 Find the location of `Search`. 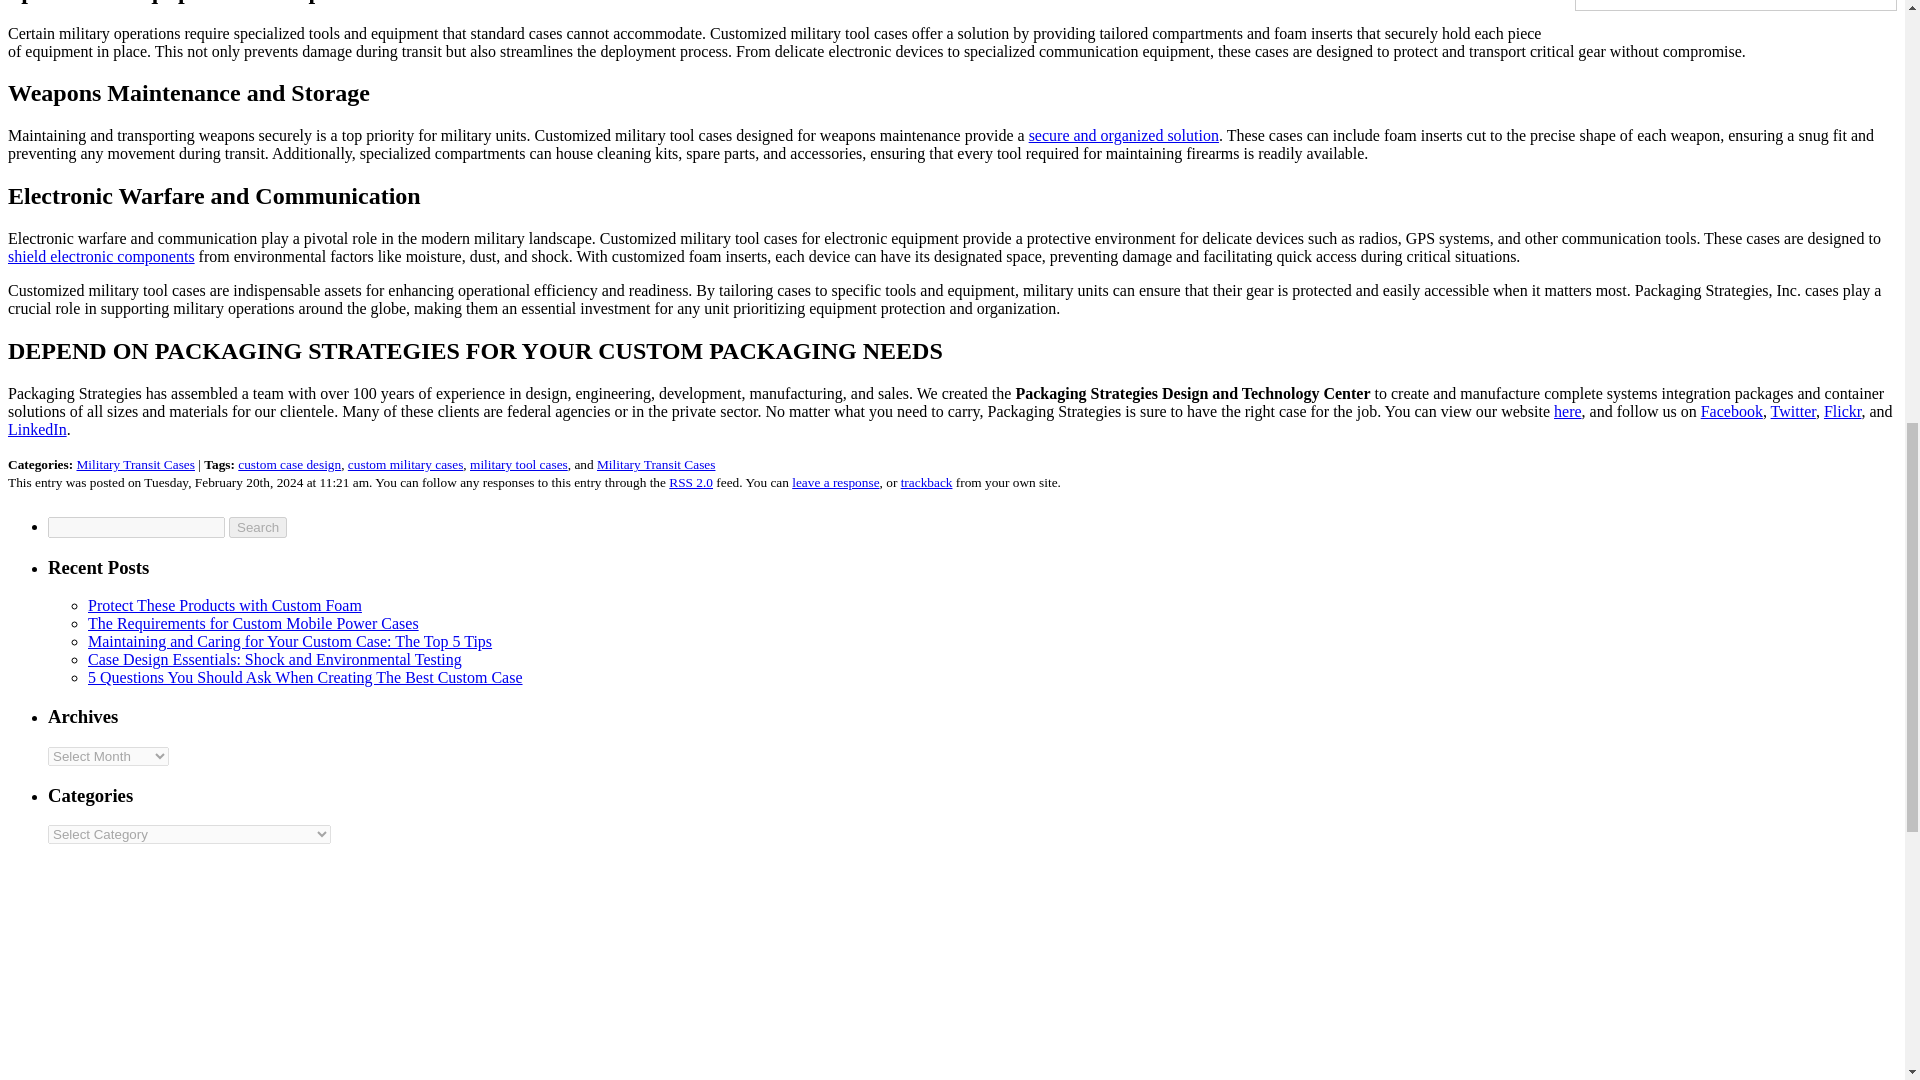

Search is located at coordinates (257, 527).